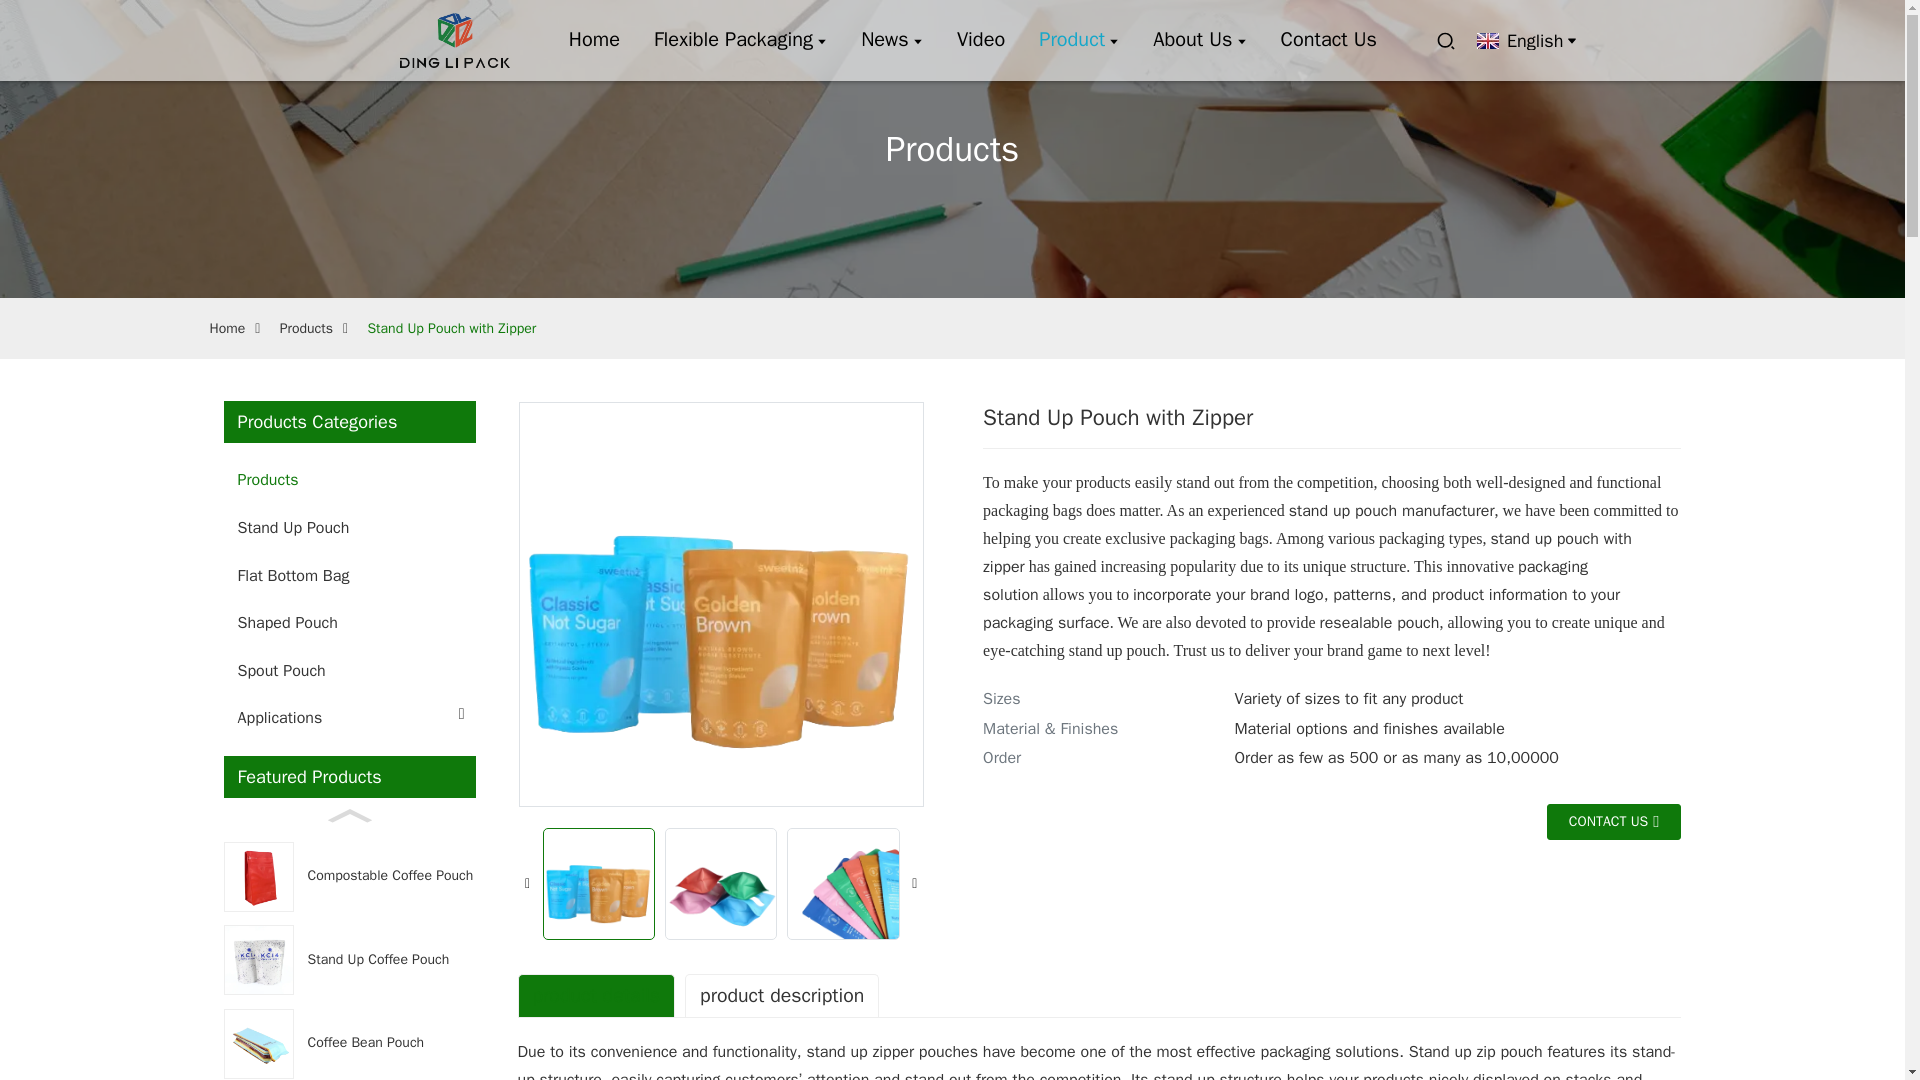 The height and width of the screenshot is (1080, 1920). I want to click on News, so click(892, 40).